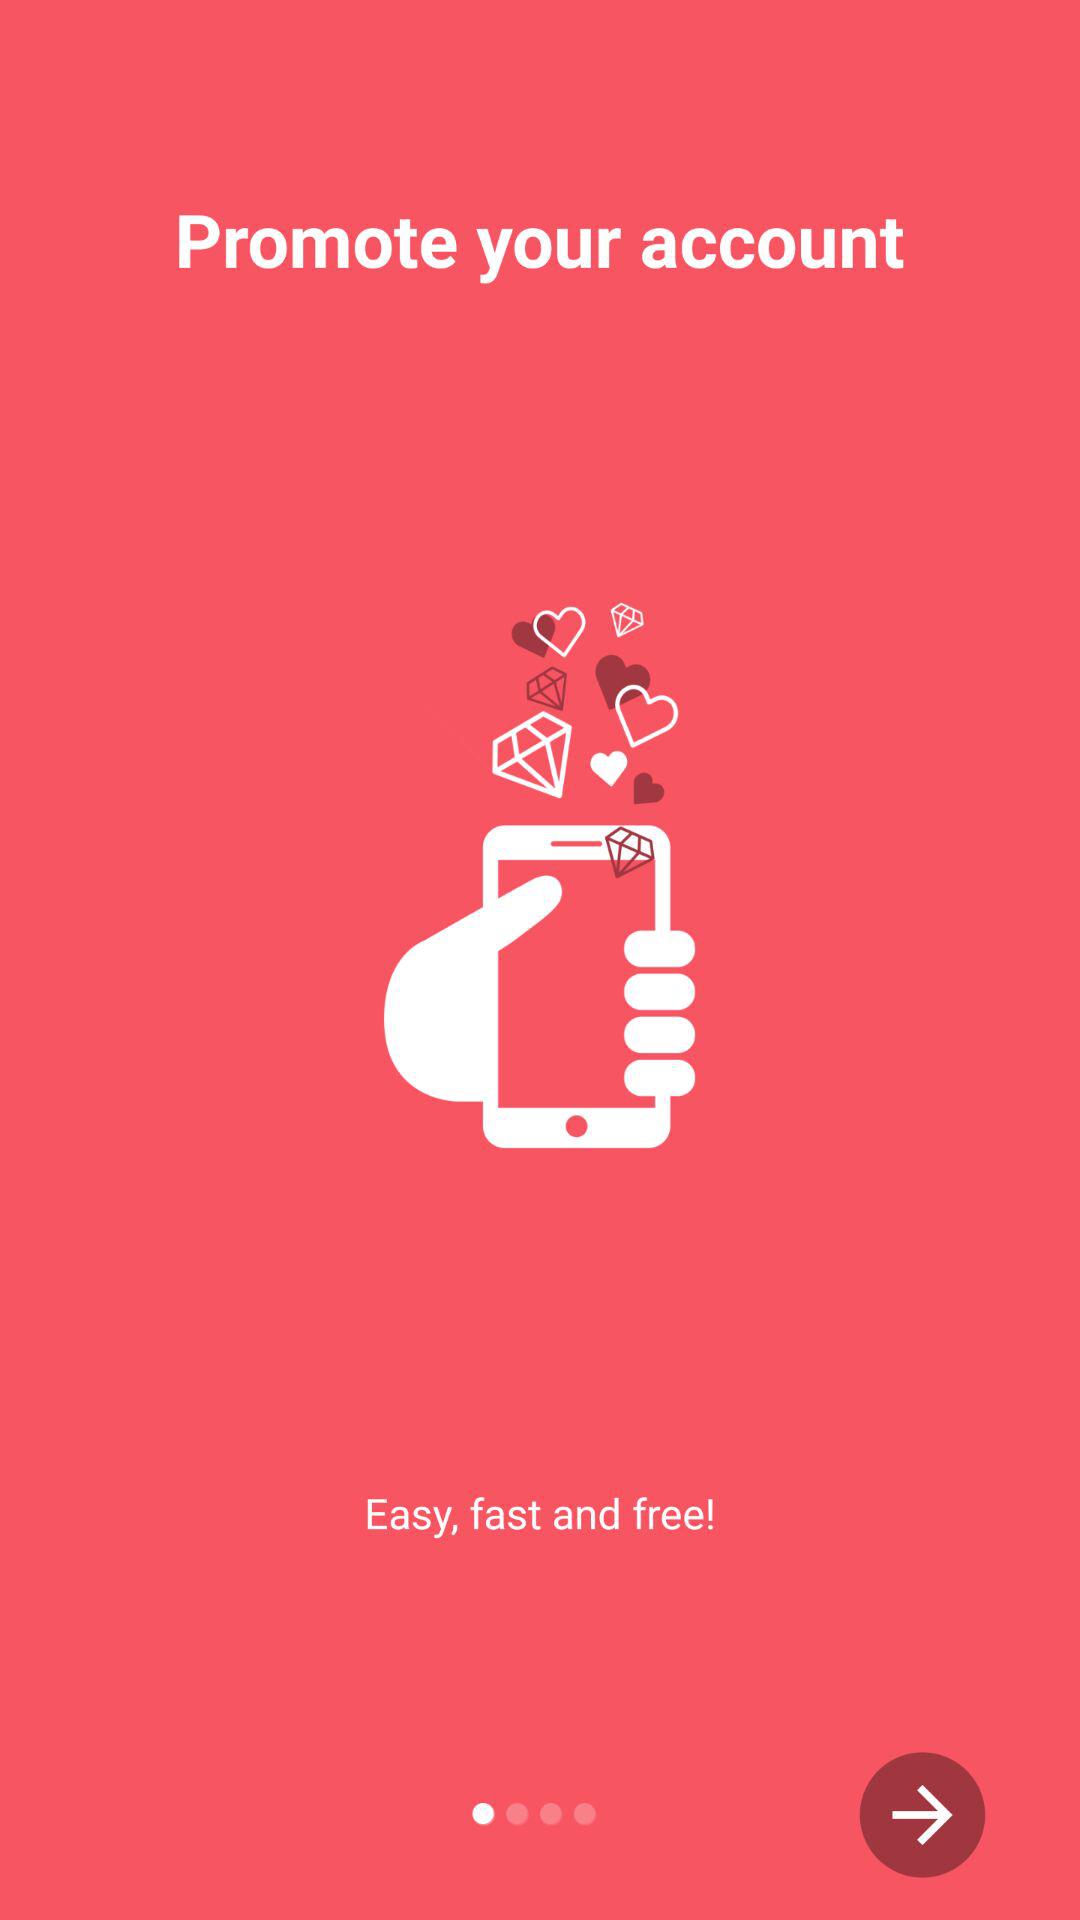 The image size is (1080, 1920). What do you see at coordinates (922, 1815) in the screenshot?
I see `next` at bounding box center [922, 1815].